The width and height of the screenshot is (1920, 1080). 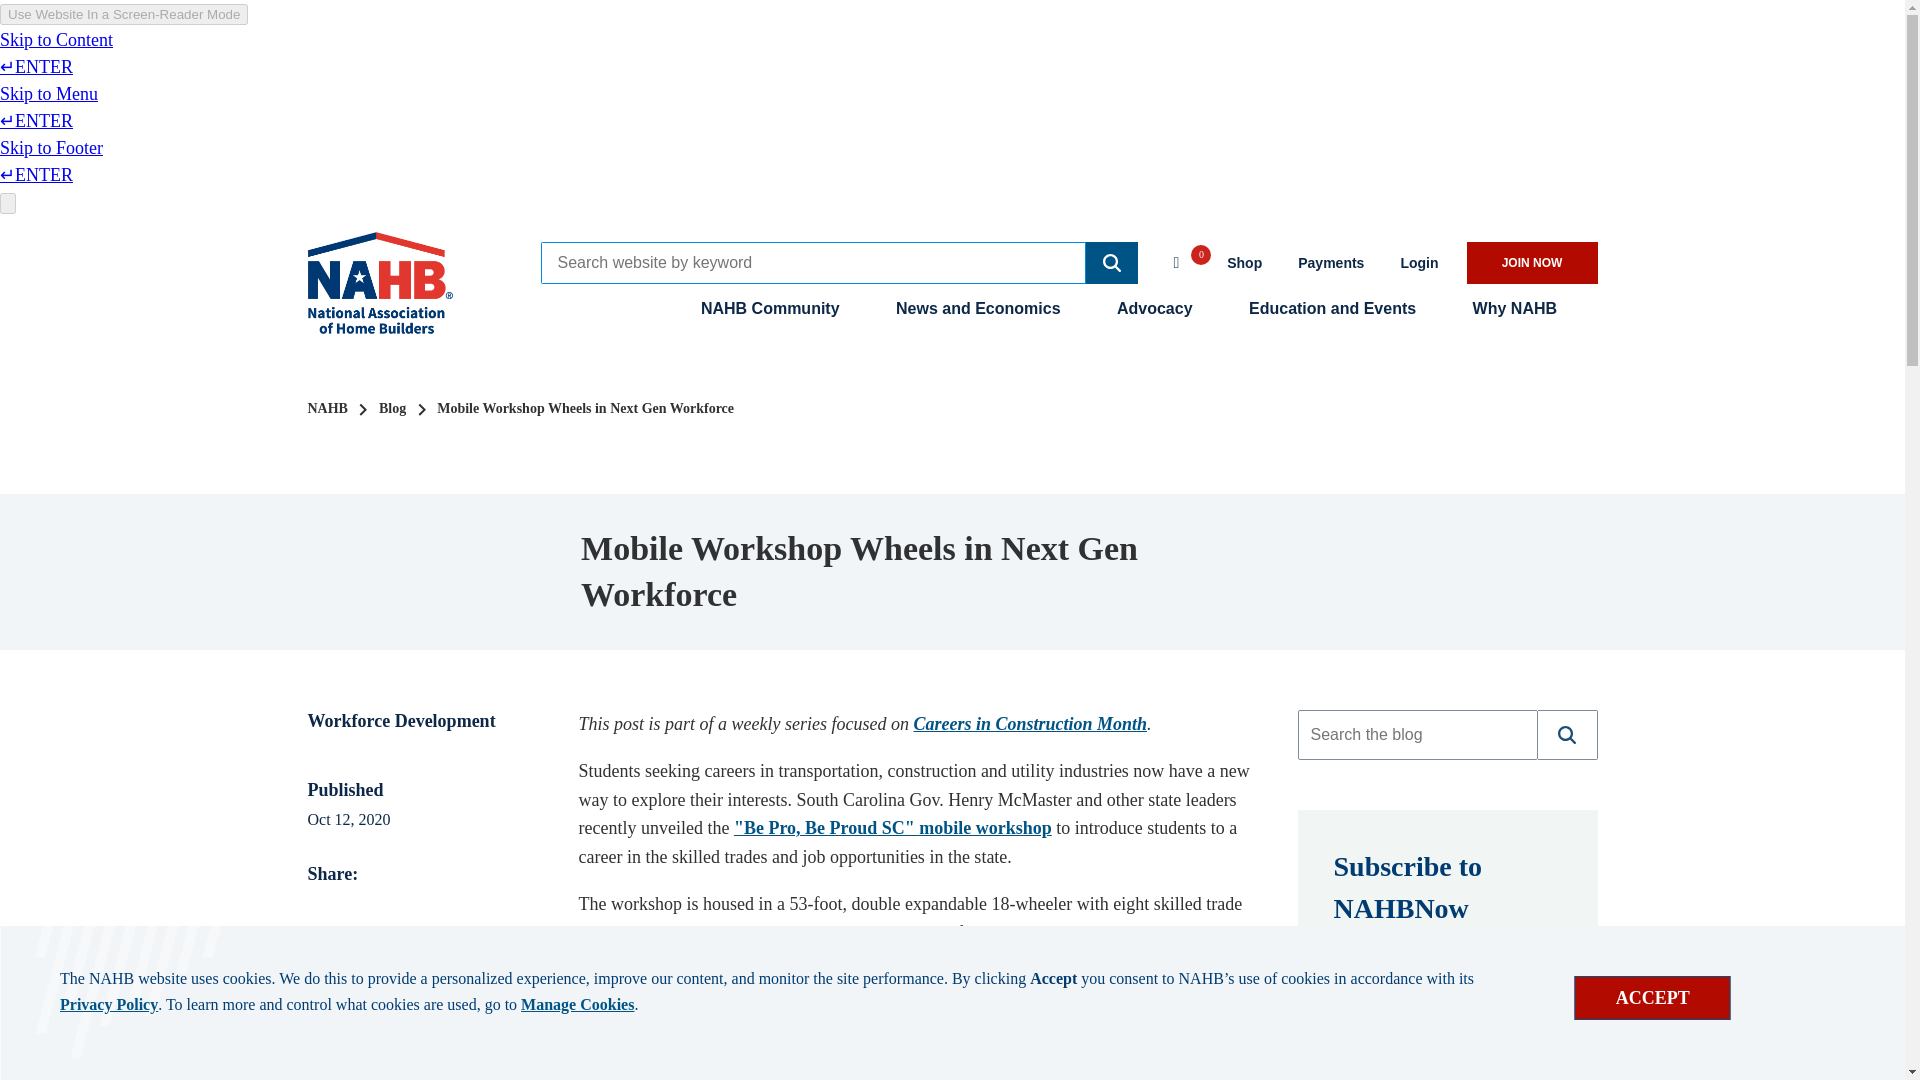 What do you see at coordinates (812, 262) in the screenshot?
I see `Insert a query. Press enter to send` at bounding box center [812, 262].